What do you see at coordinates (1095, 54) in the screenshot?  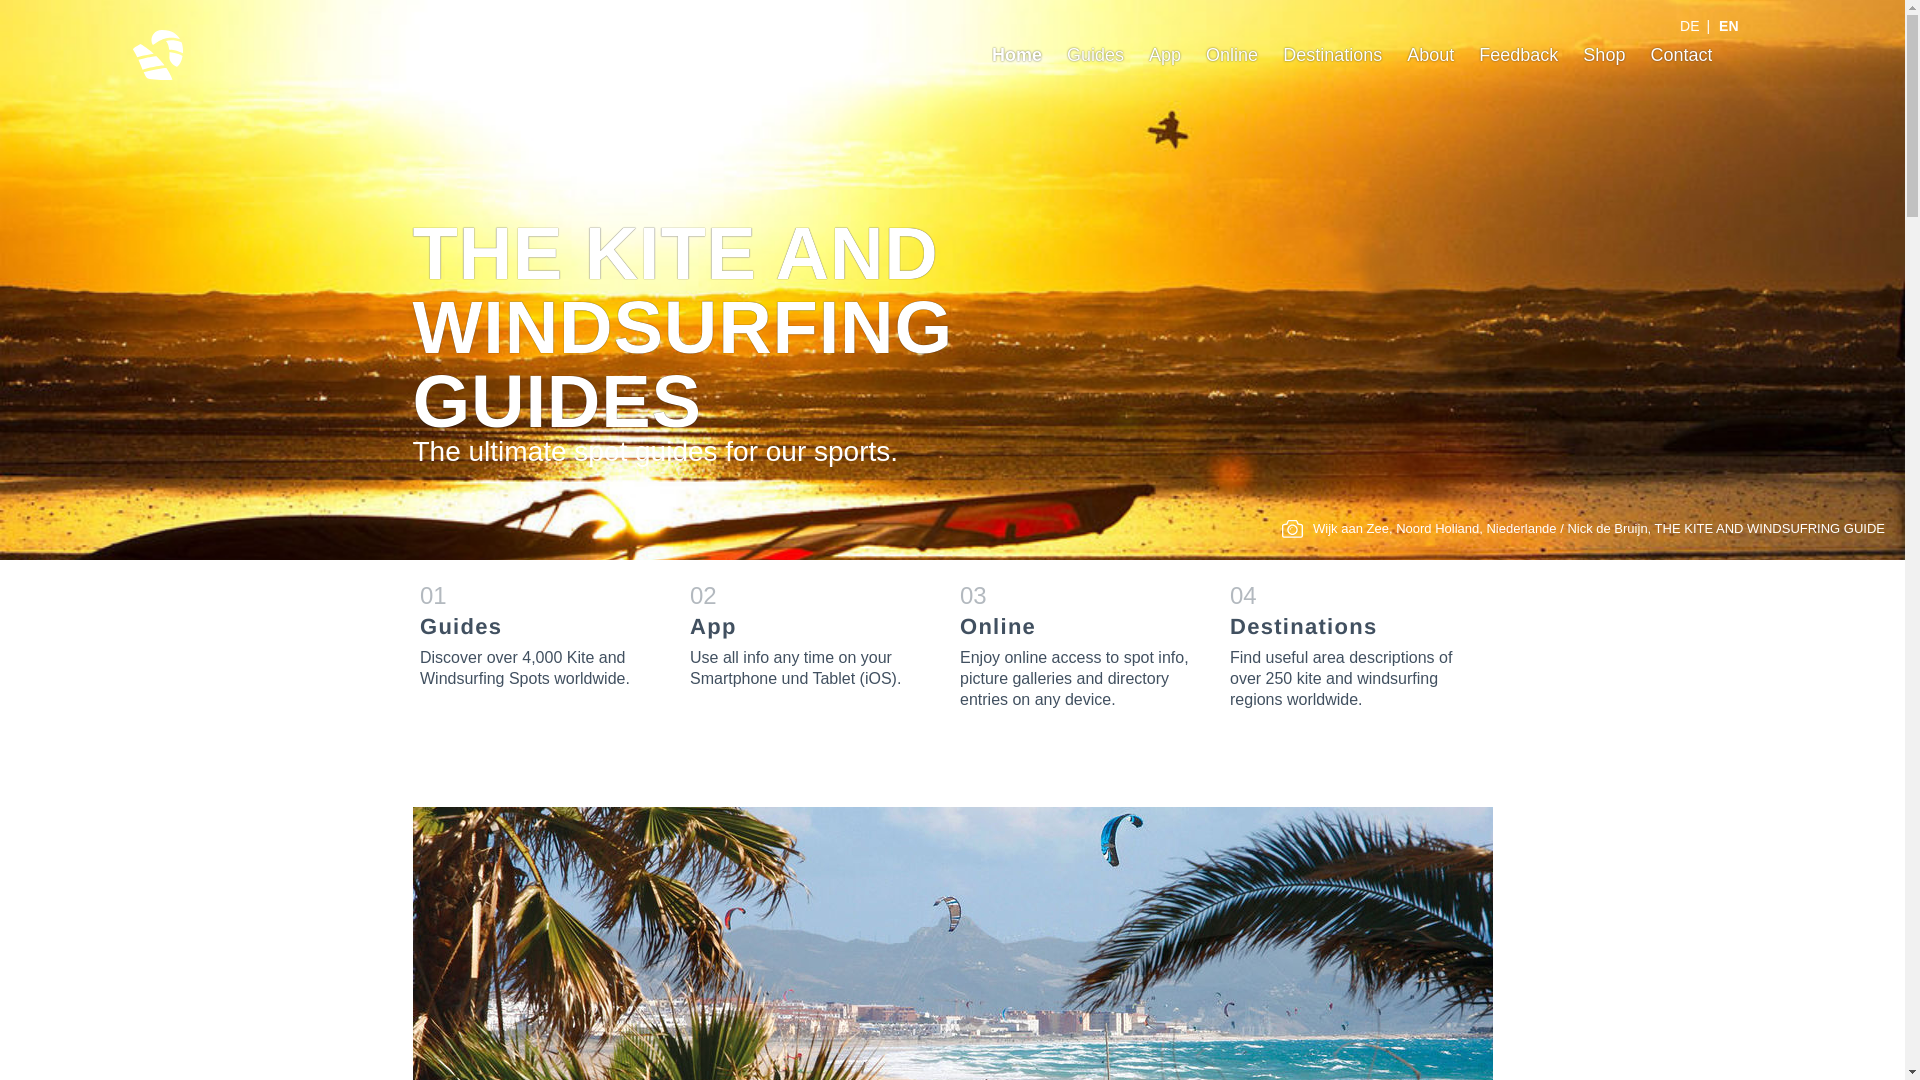 I see `Guides` at bounding box center [1095, 54].